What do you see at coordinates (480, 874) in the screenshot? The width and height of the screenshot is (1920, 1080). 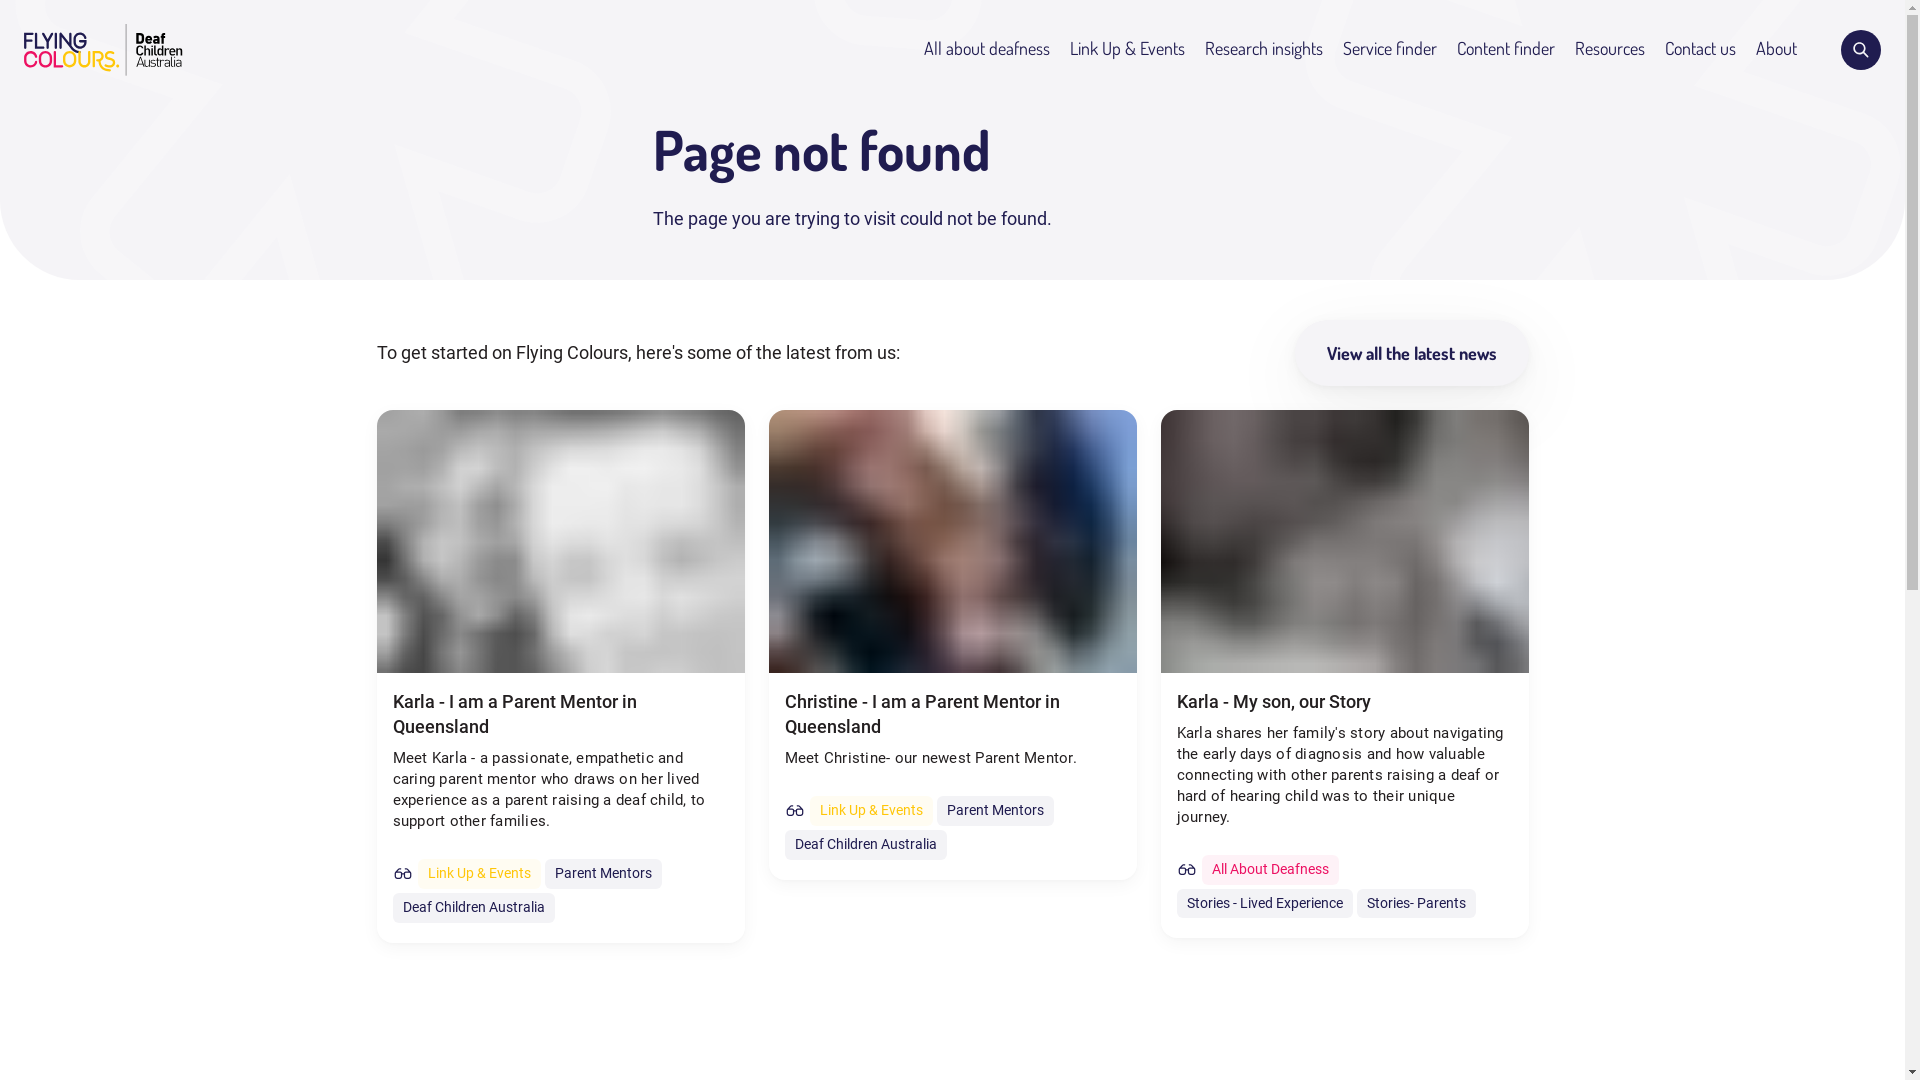 I see `Link Up & Events` at bounding box center [480, 874].